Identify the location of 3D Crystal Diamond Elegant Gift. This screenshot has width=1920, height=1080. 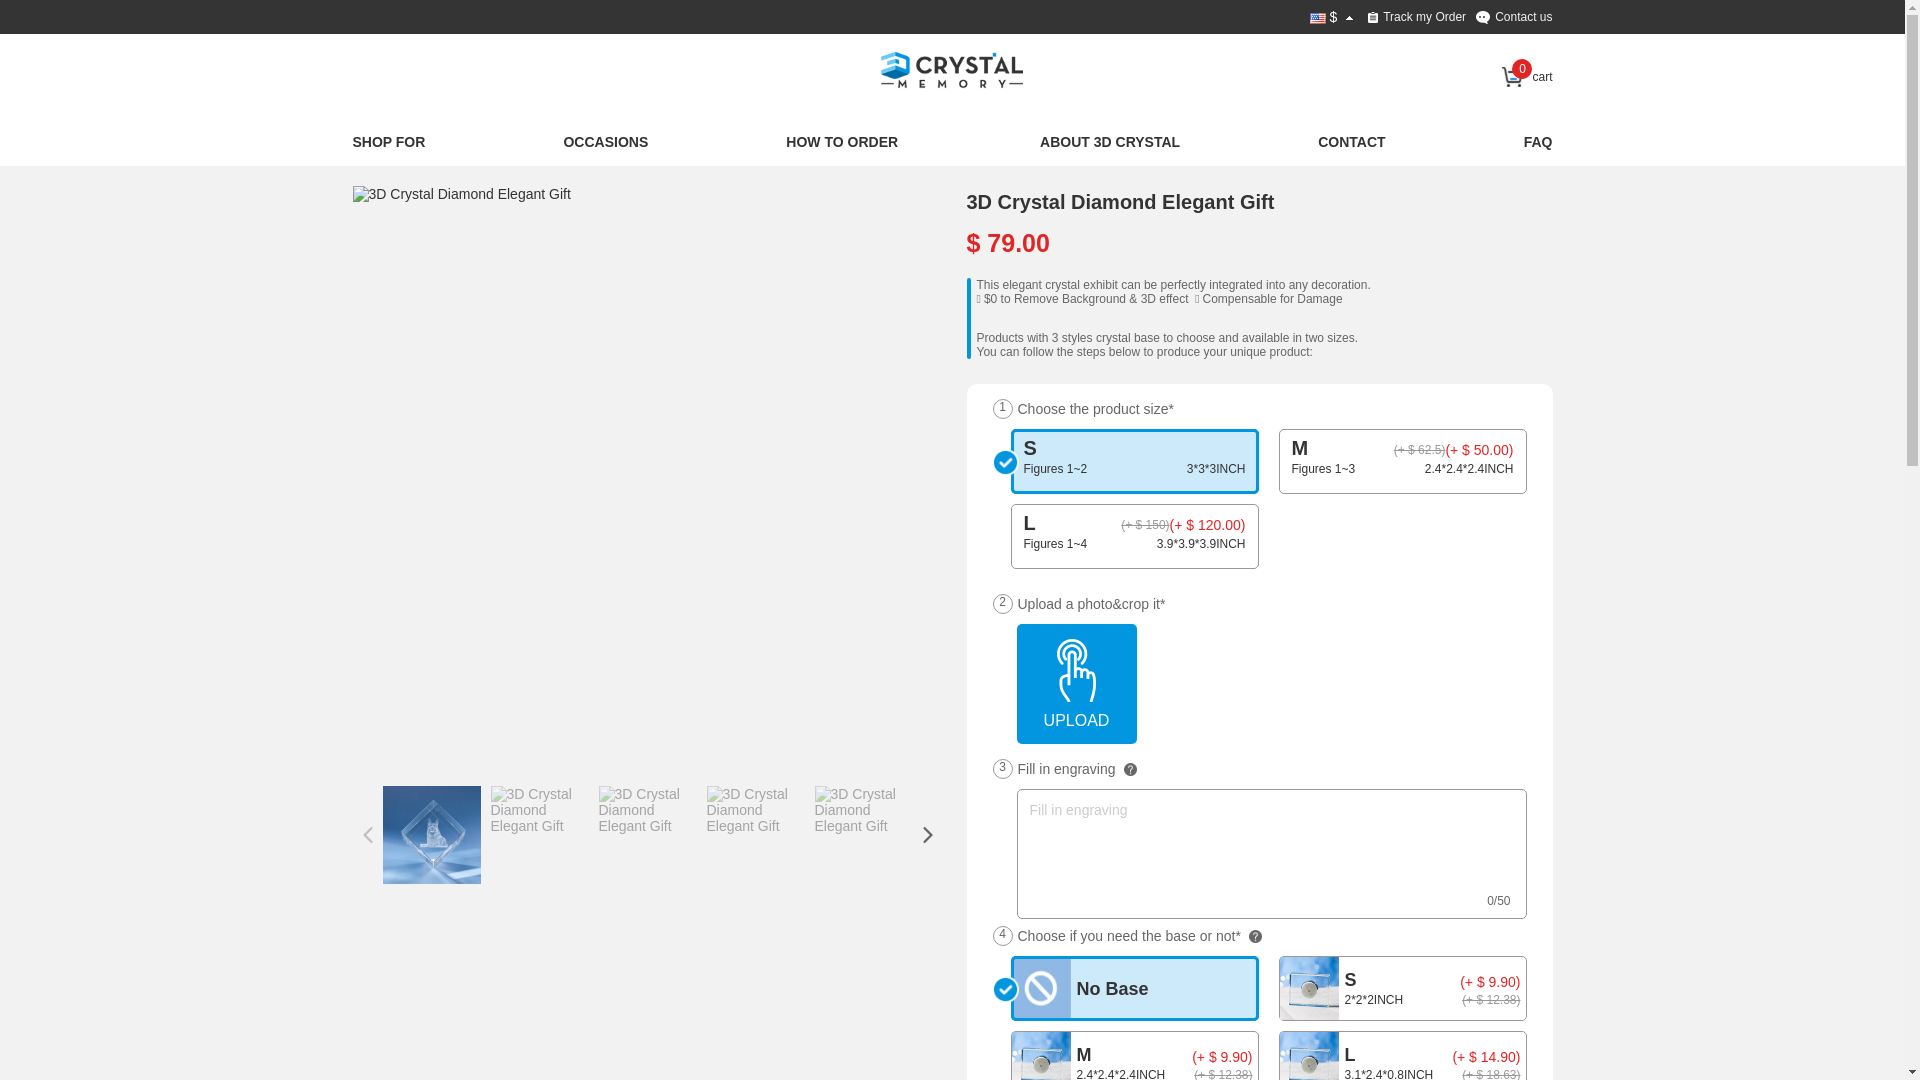
(647, 194).